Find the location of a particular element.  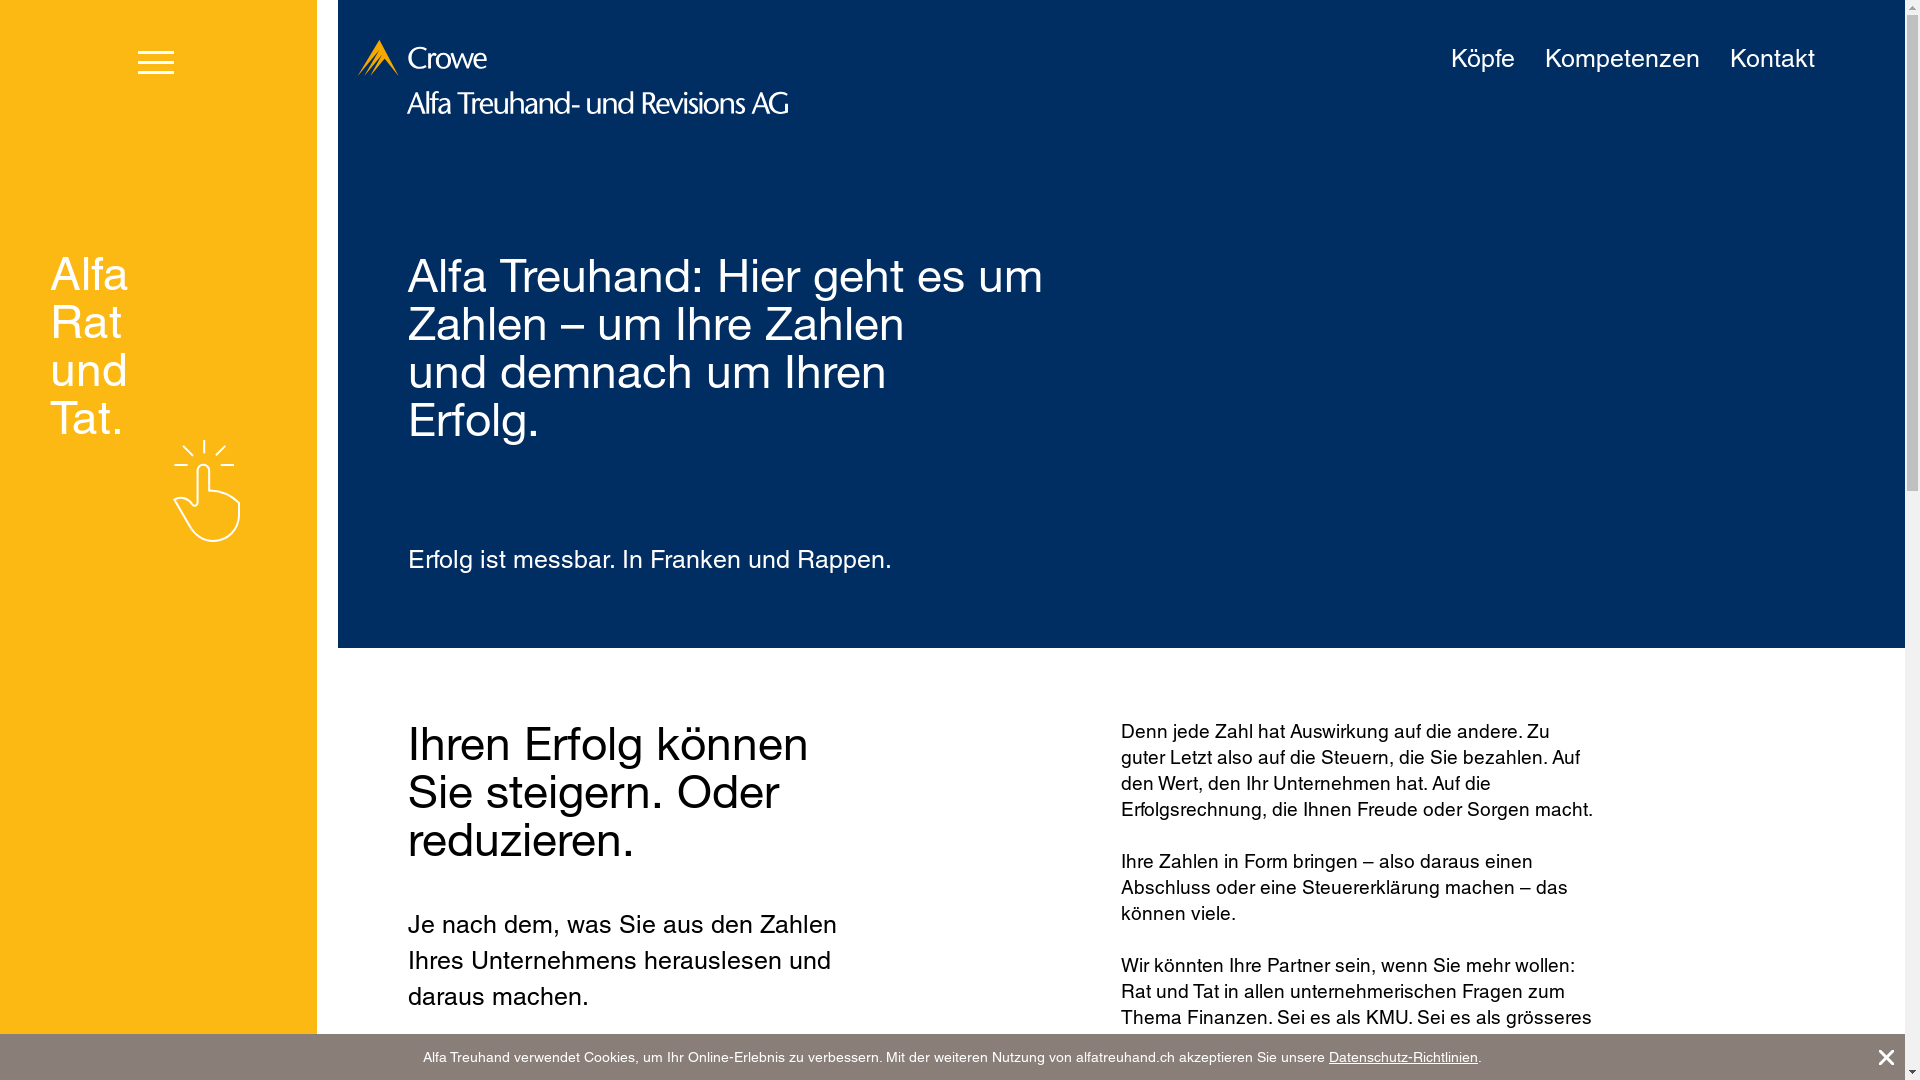

toggle menu is located at coordinates (156, 59).